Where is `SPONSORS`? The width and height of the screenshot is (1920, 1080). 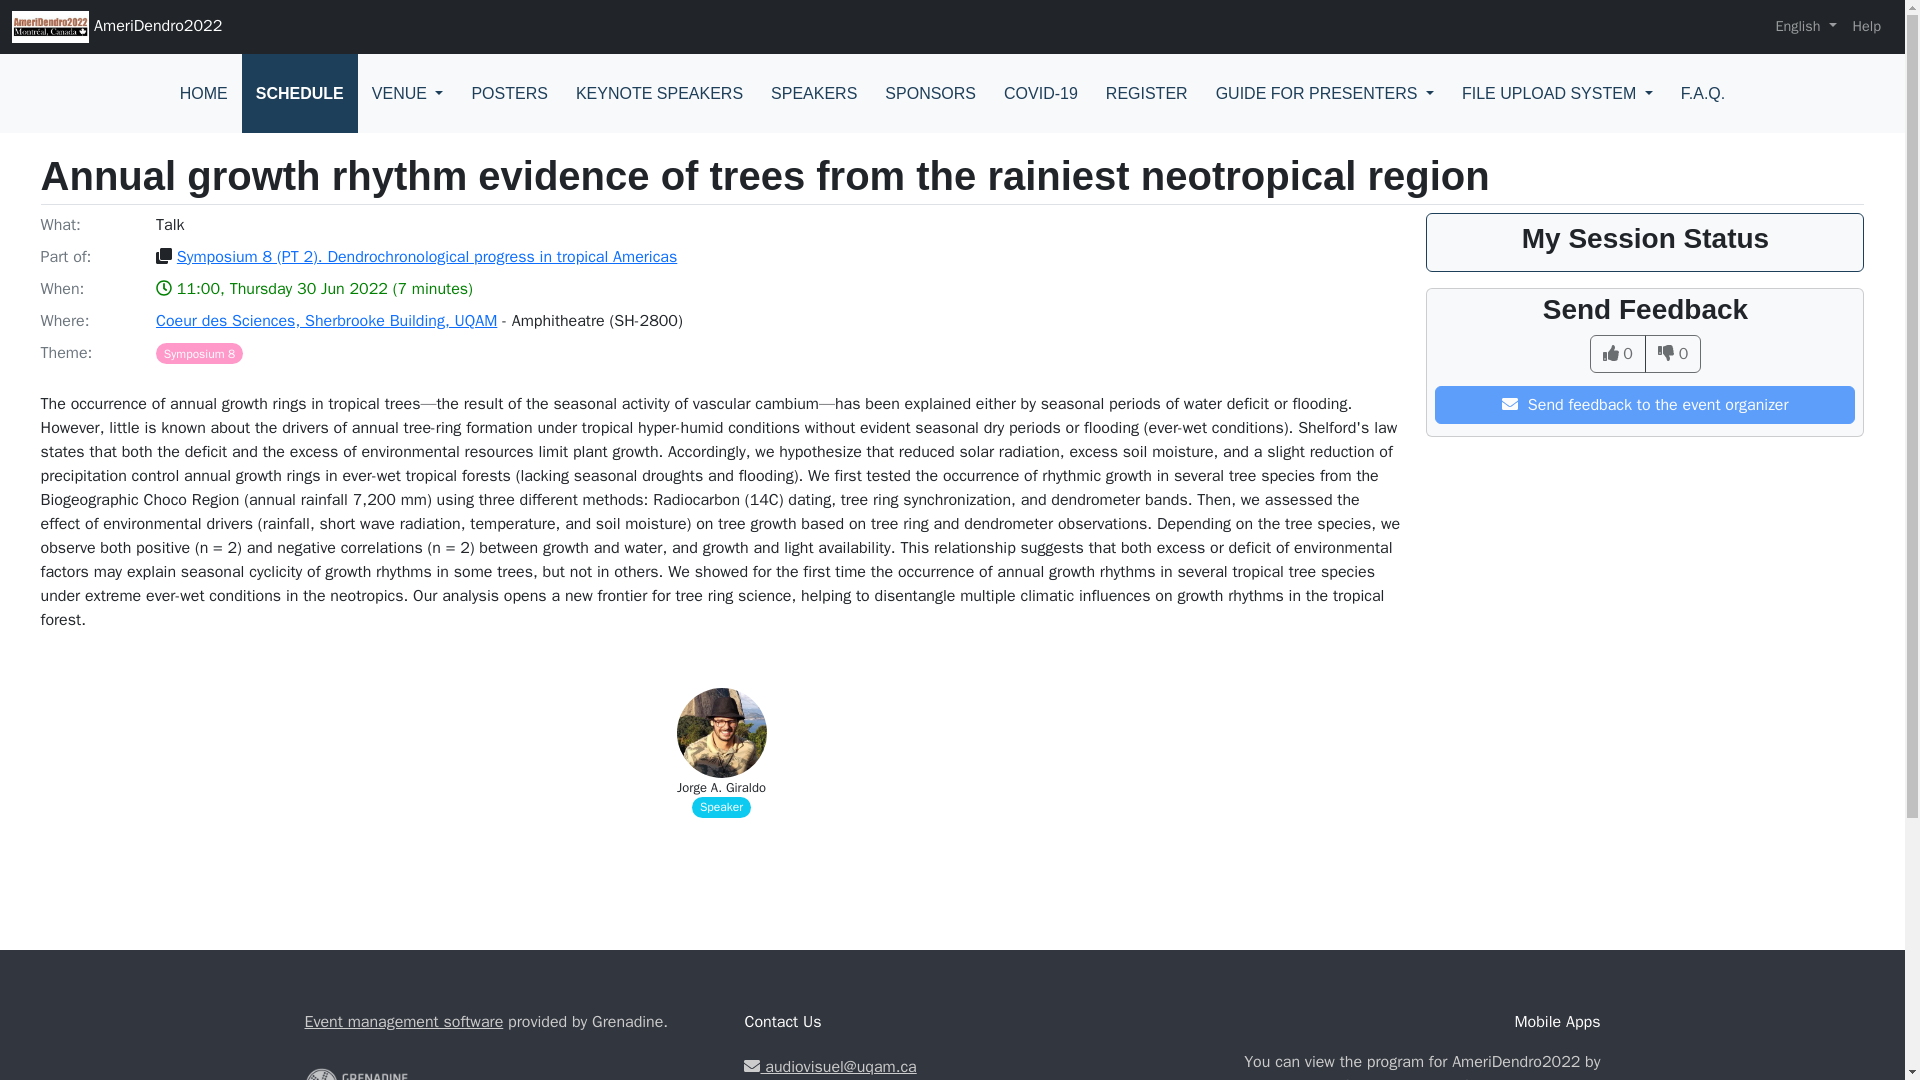
SPONSORS is located at coordinates (930, 93).